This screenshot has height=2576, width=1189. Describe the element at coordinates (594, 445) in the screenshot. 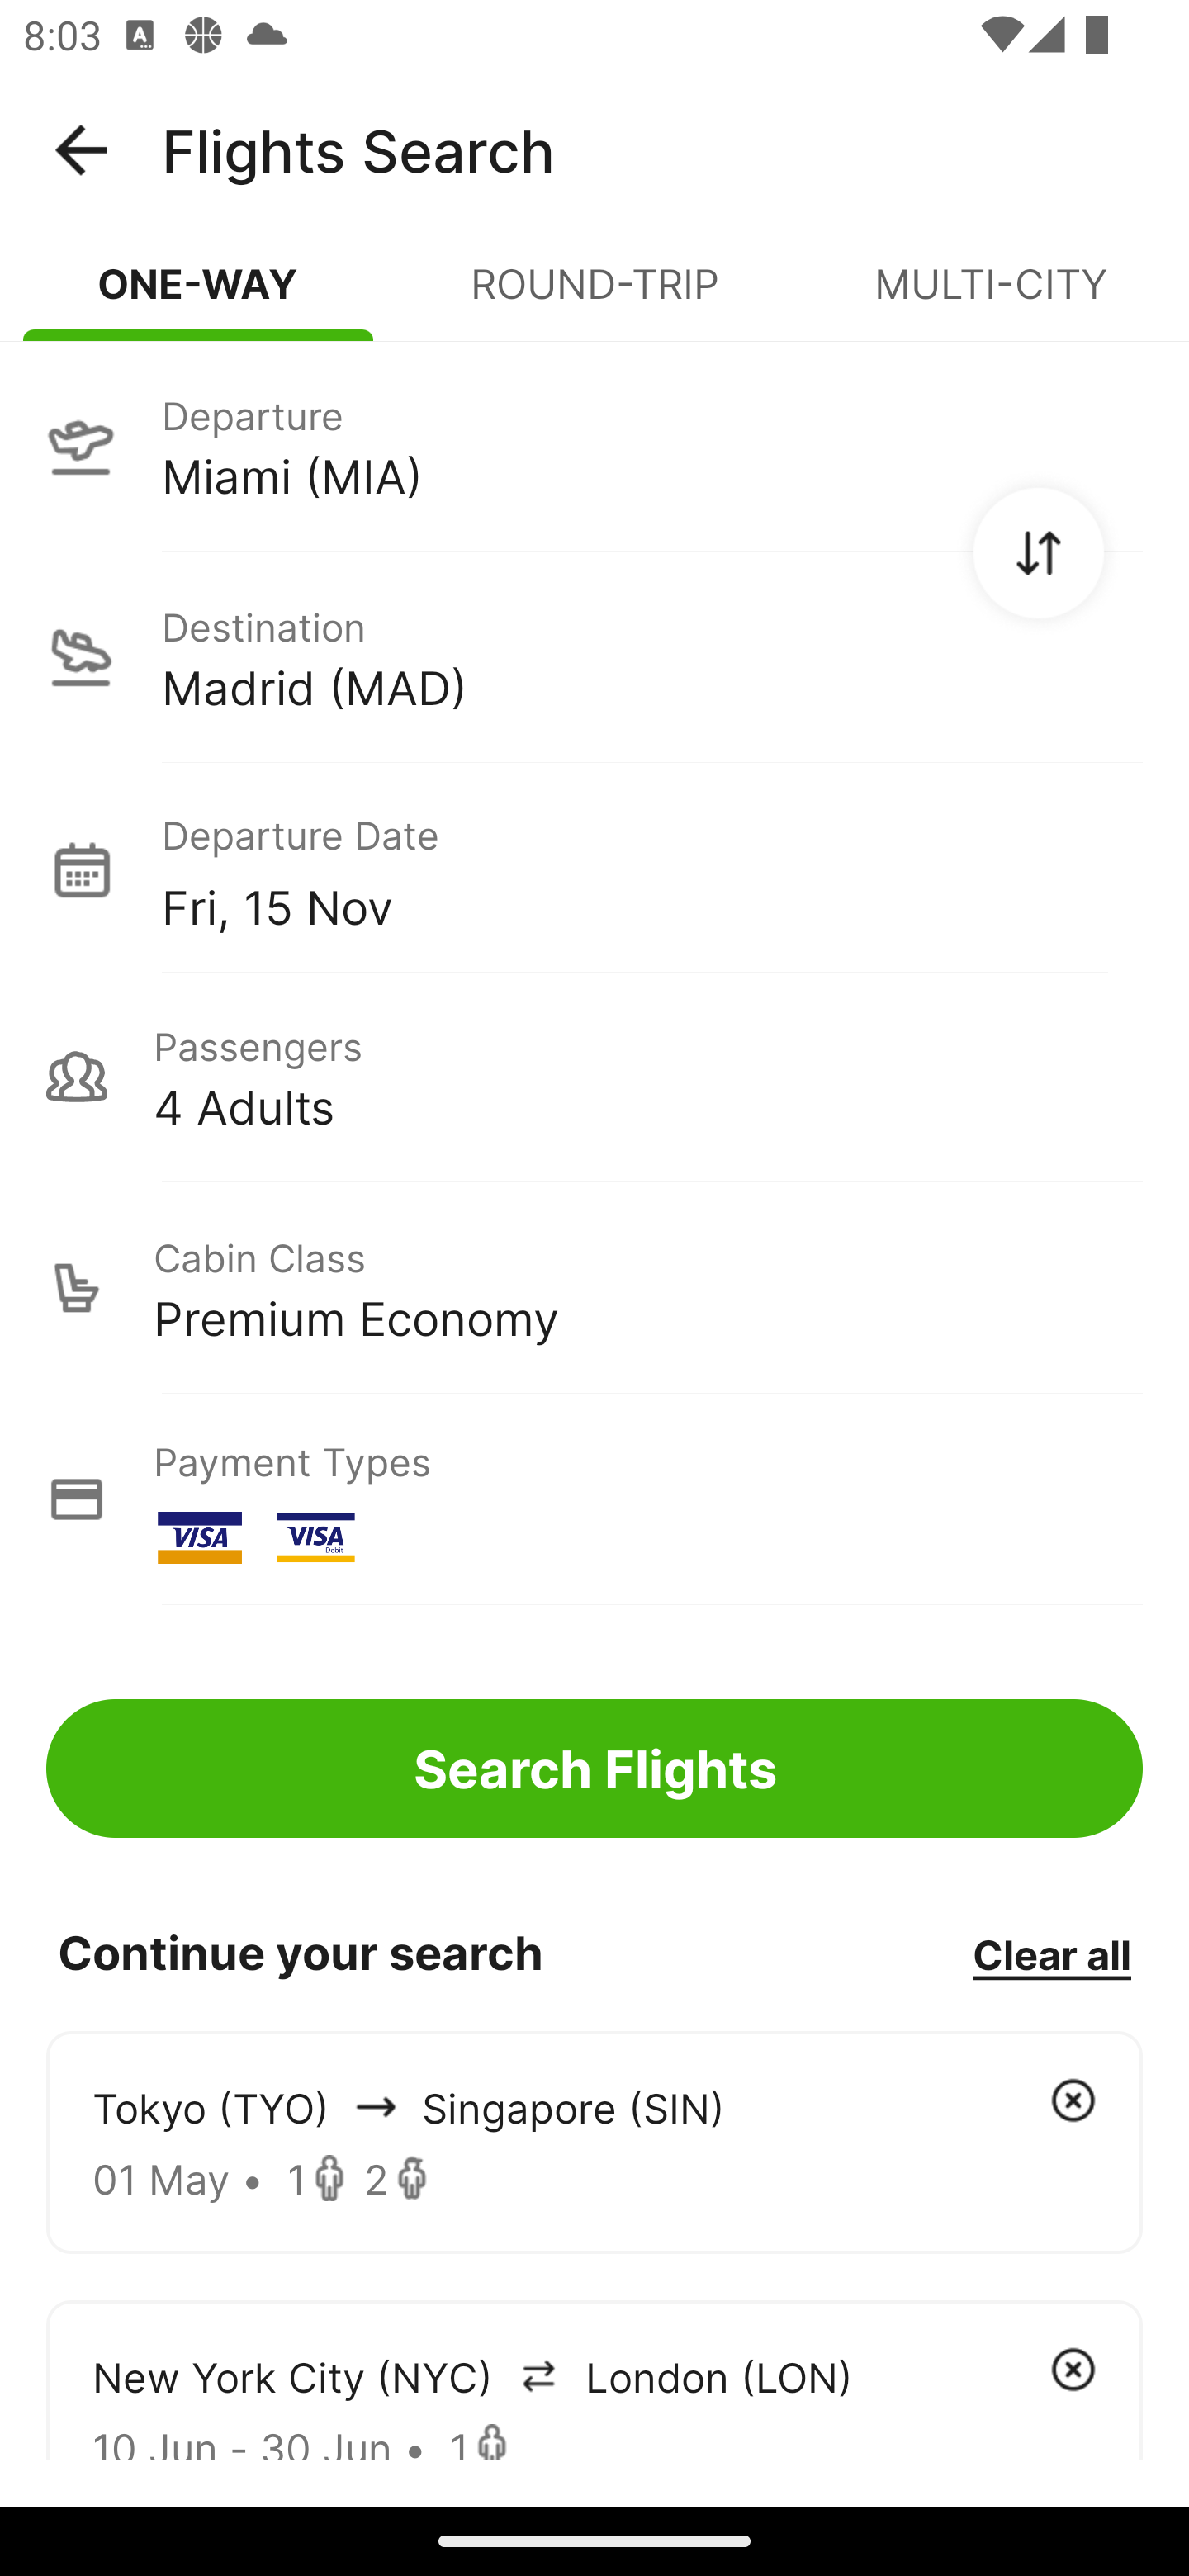

I see `Departure Miami (MIA)` at that location.